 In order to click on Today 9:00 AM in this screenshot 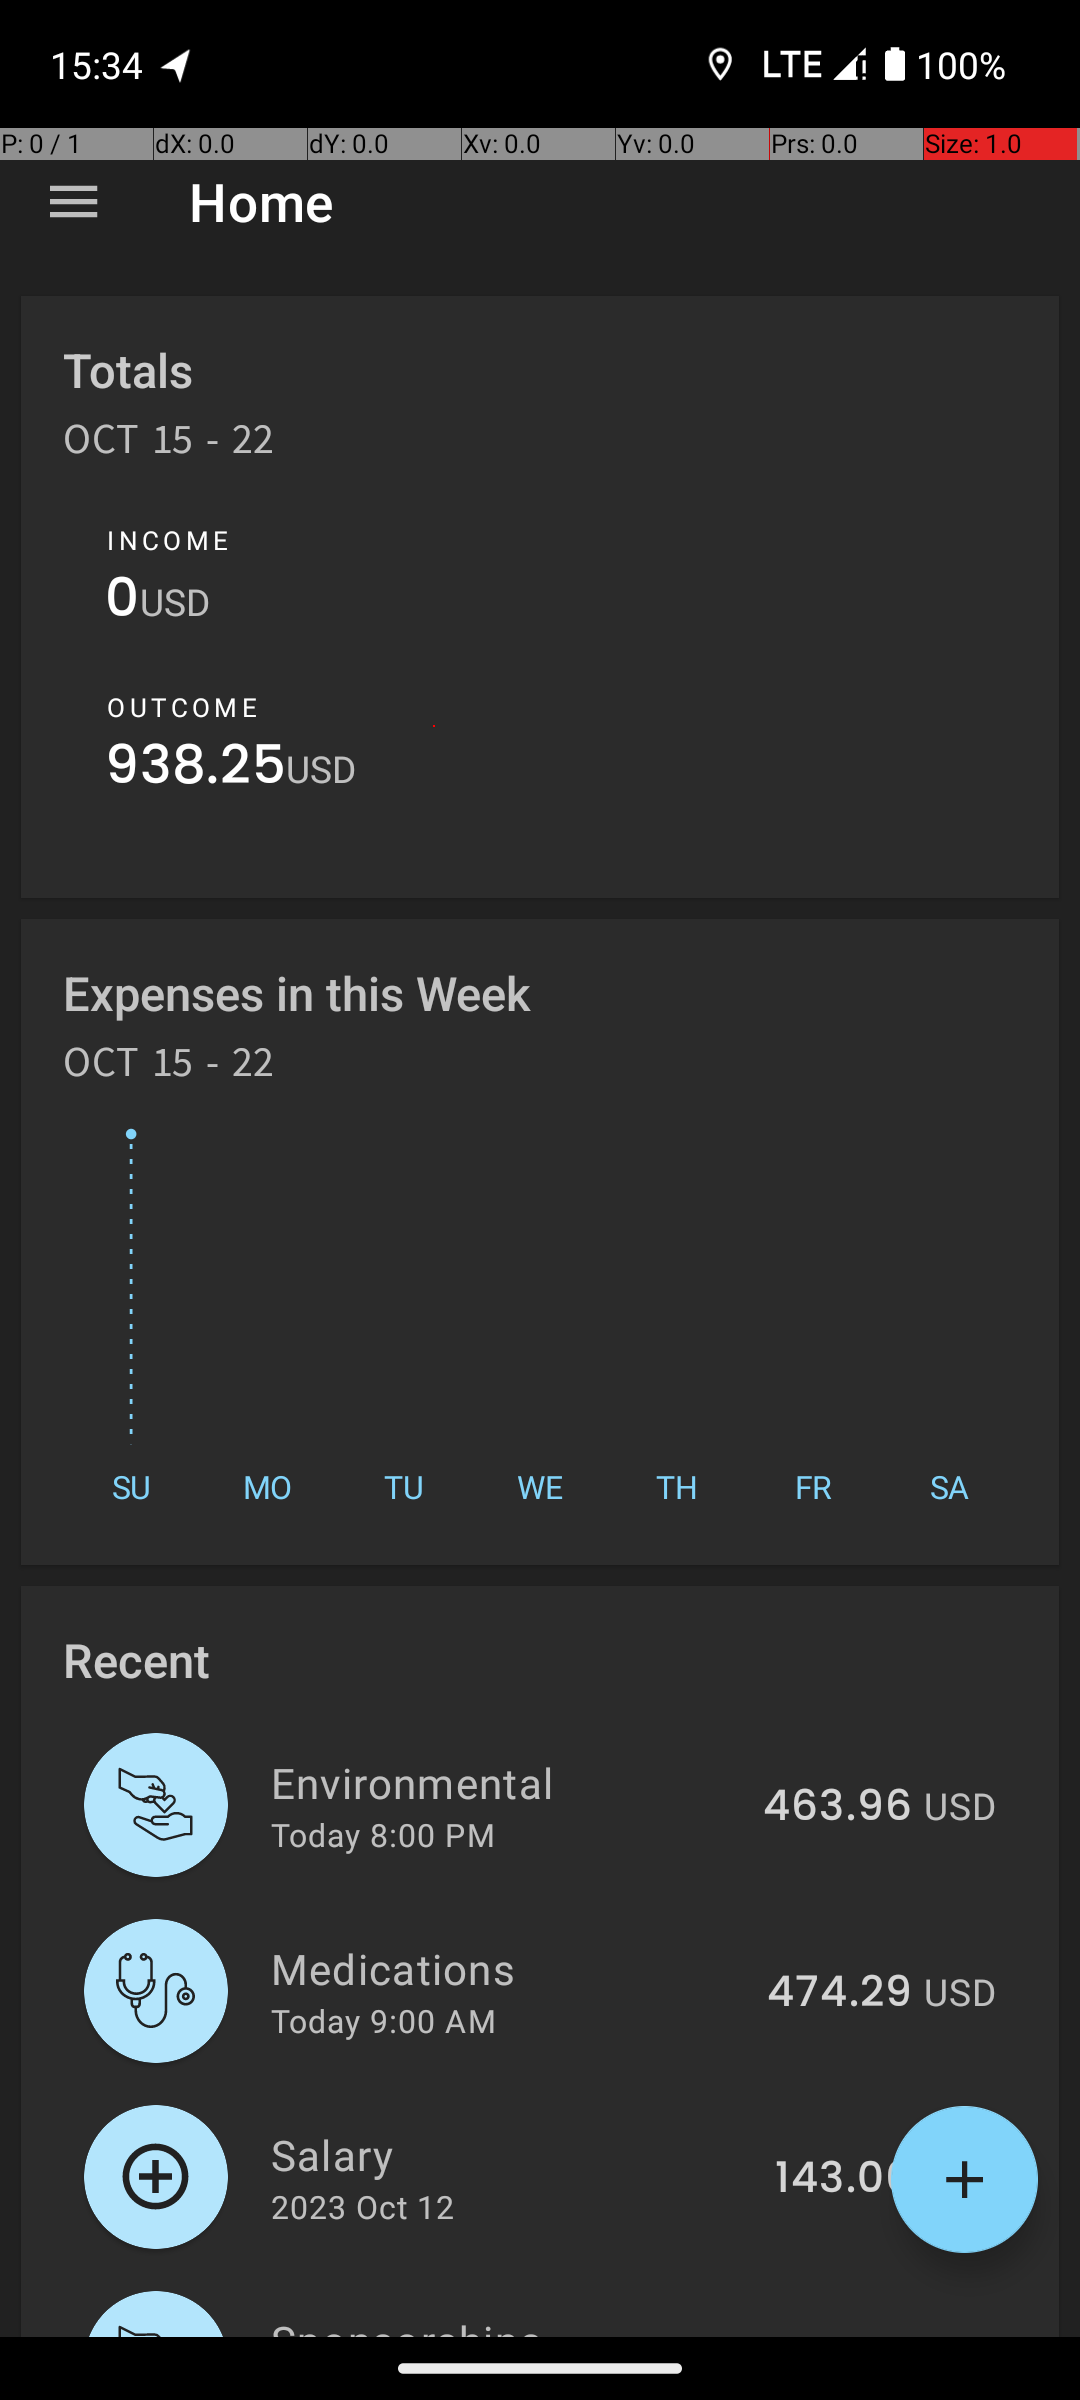, I will do `click(384, 2020)`.